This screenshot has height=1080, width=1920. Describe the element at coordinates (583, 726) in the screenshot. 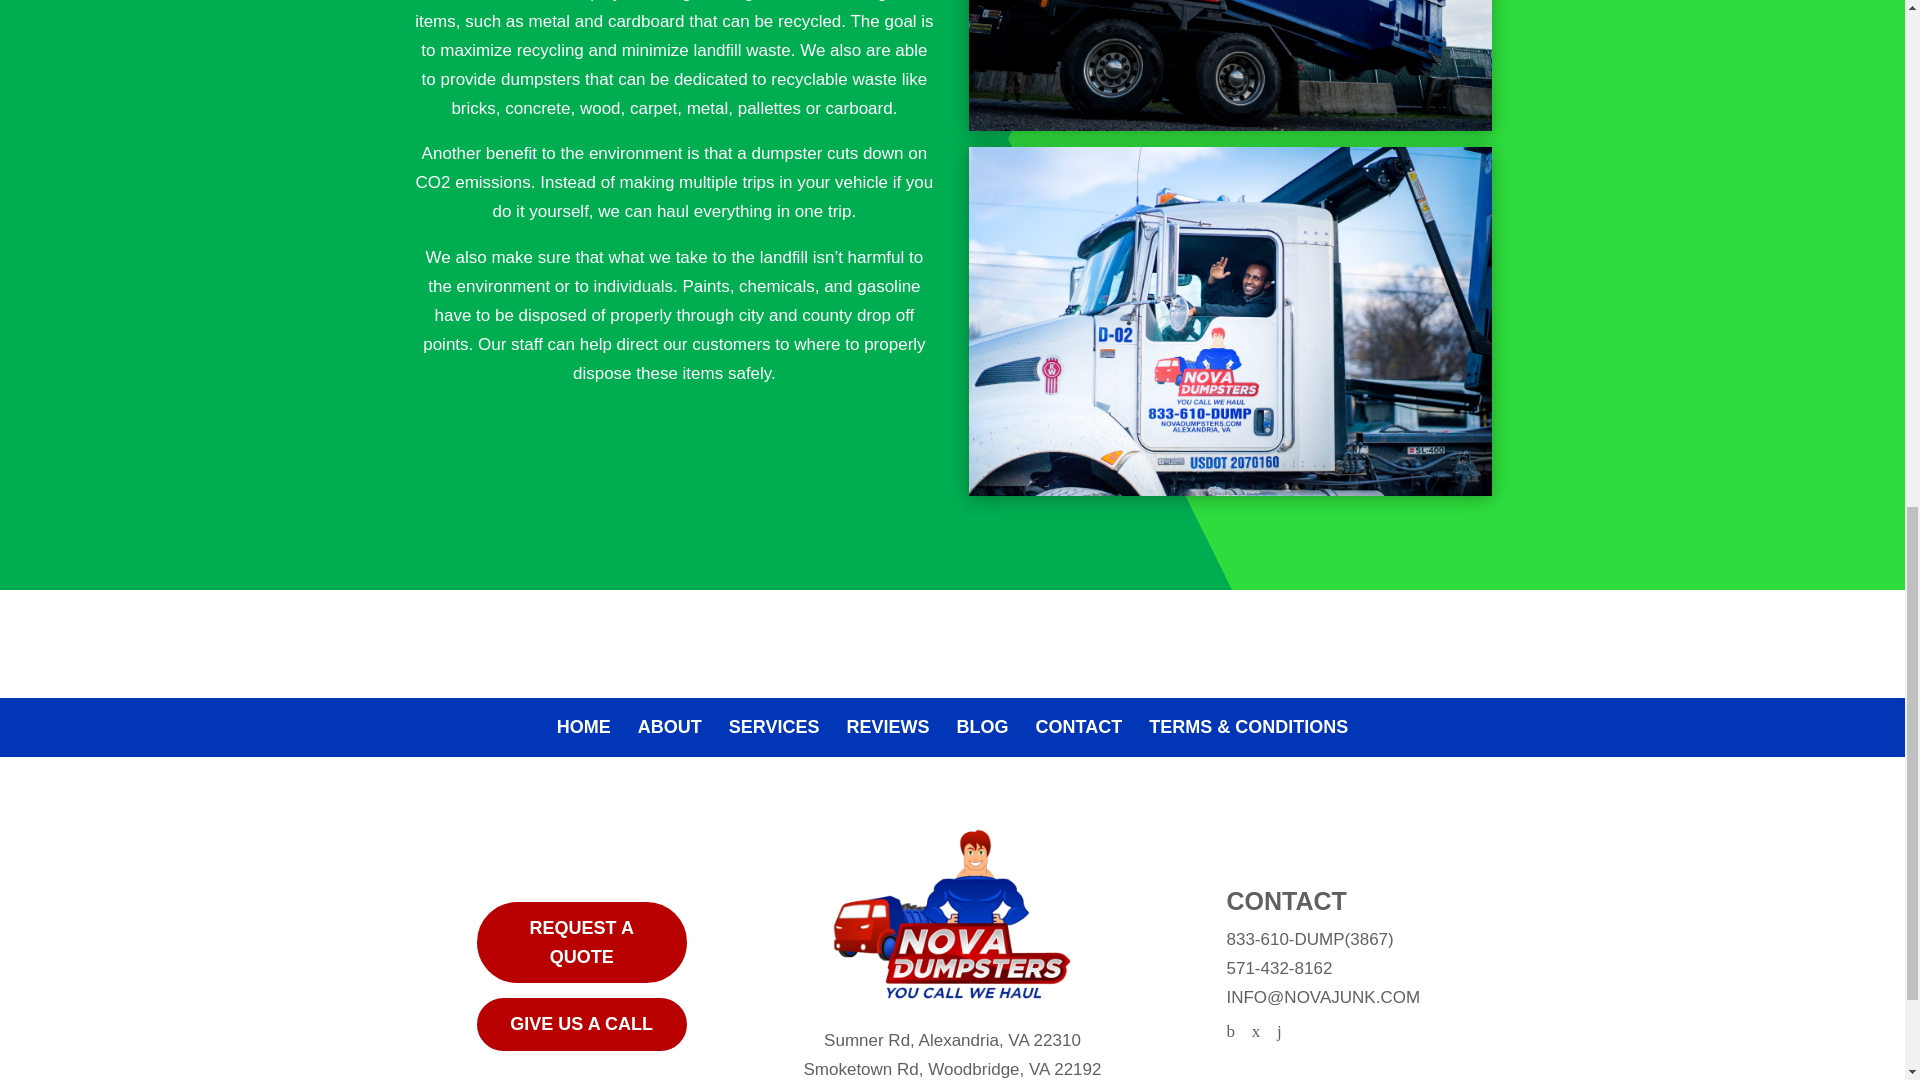

I see `HOME` at that location.